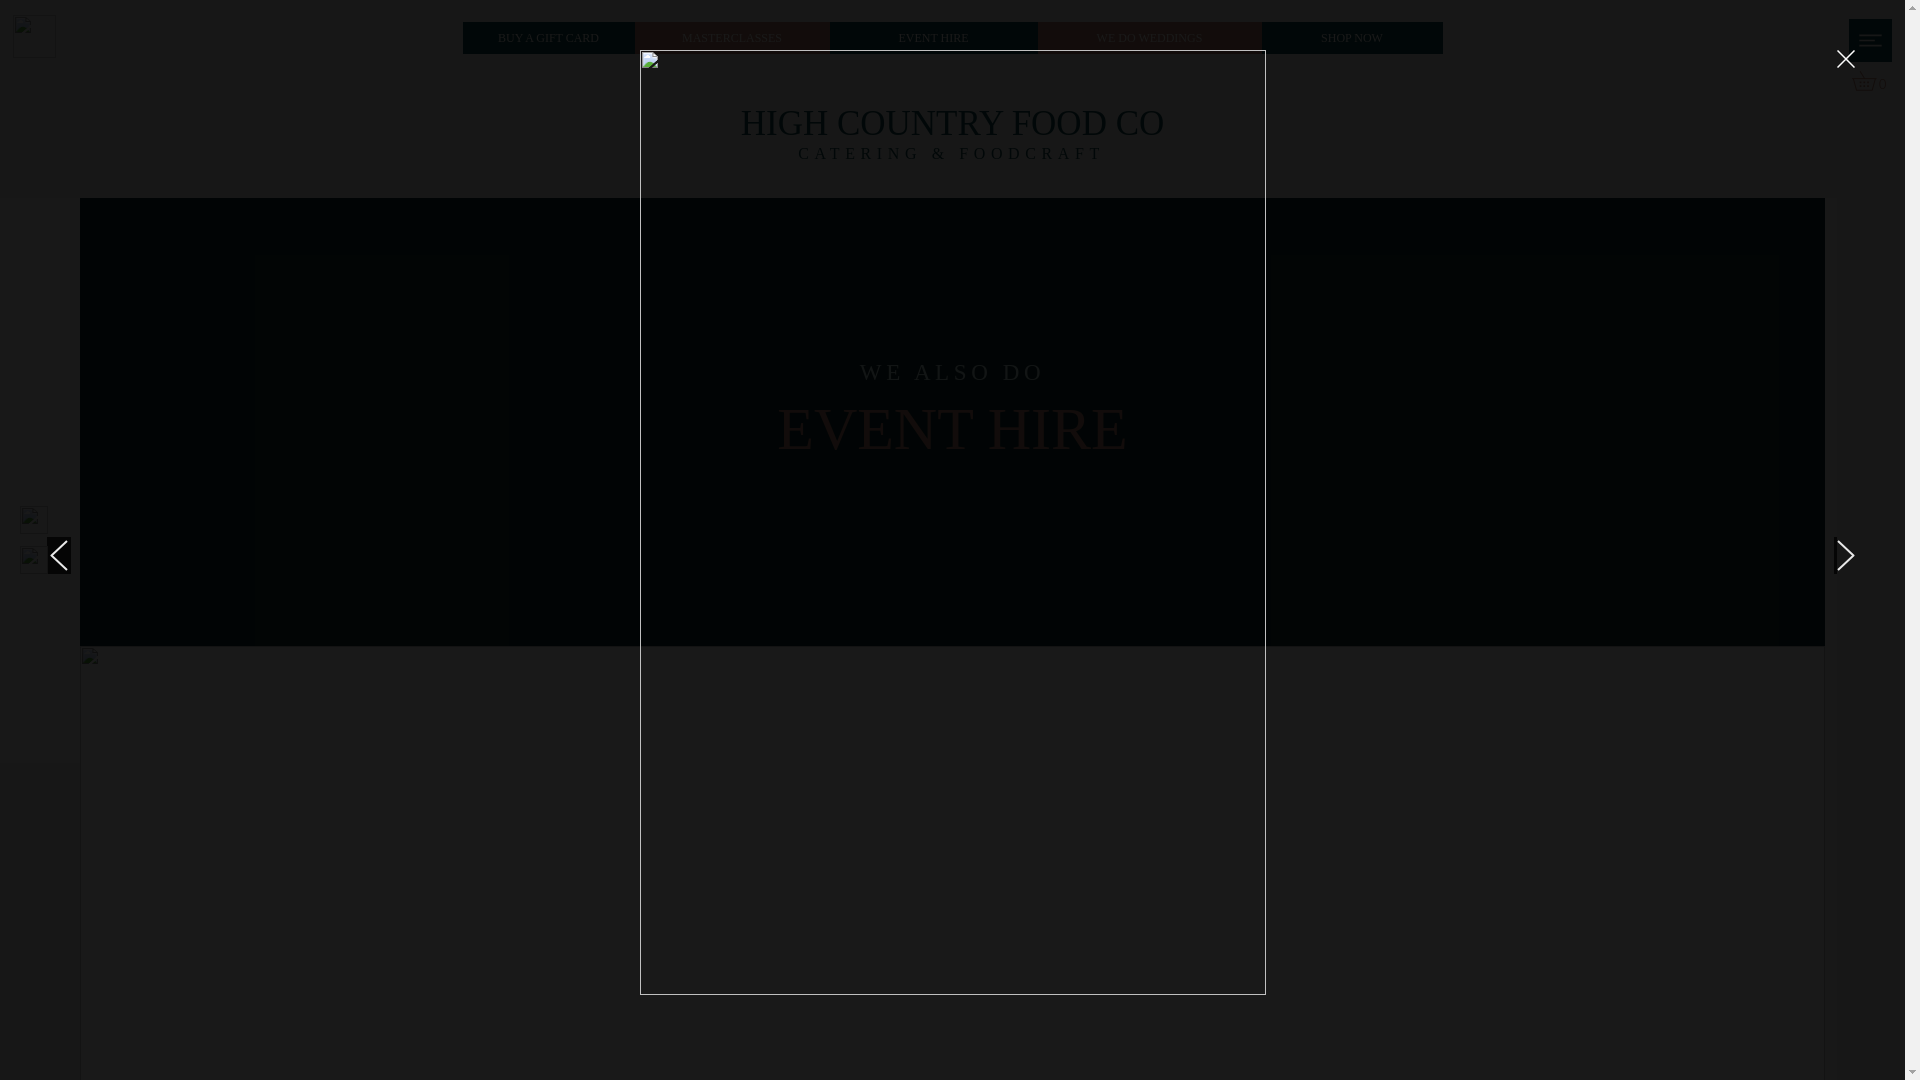 This screenshot has width=1920, height=1080. Describe the element at coordinates (1352, 38) in the screenshot. I see `SHOP NOW` at that location.